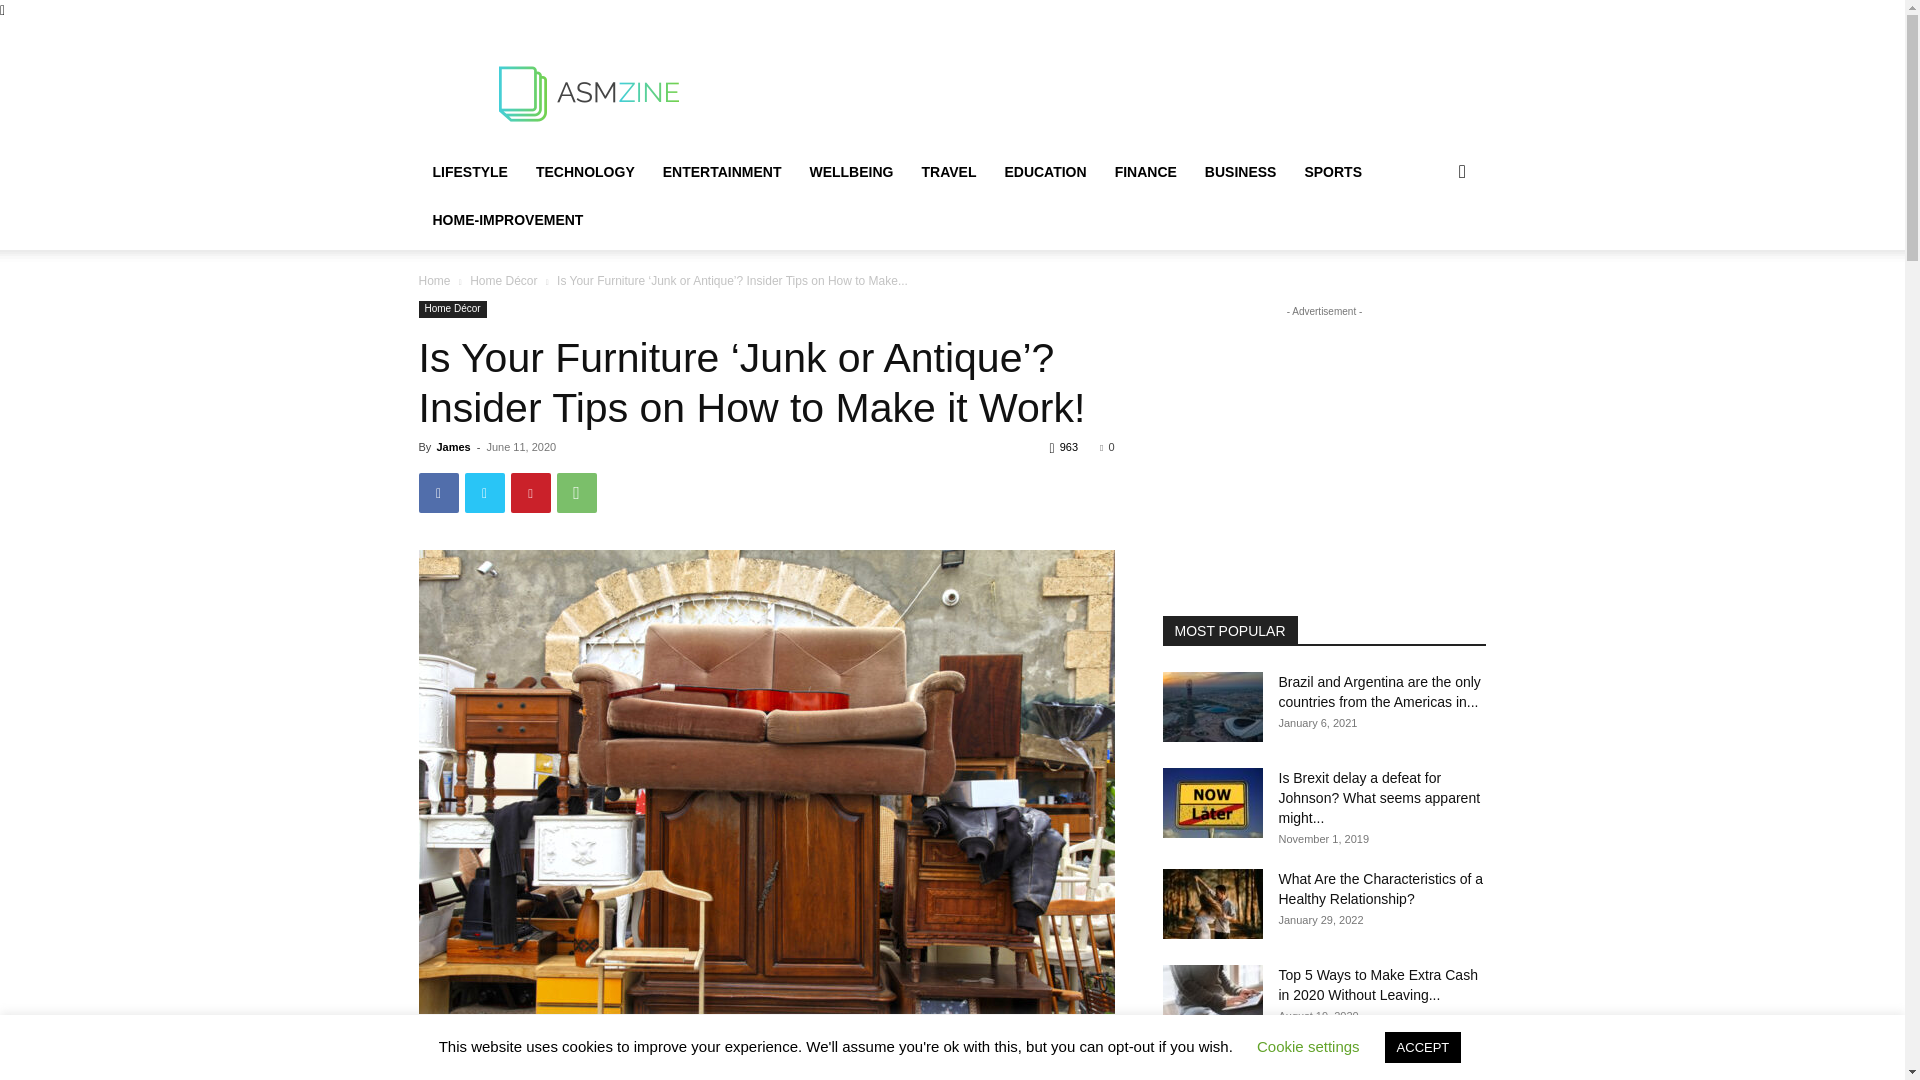 This screenshot has height=1080, width=1920. I want to click on EDUCATION, so click(1045, 171).